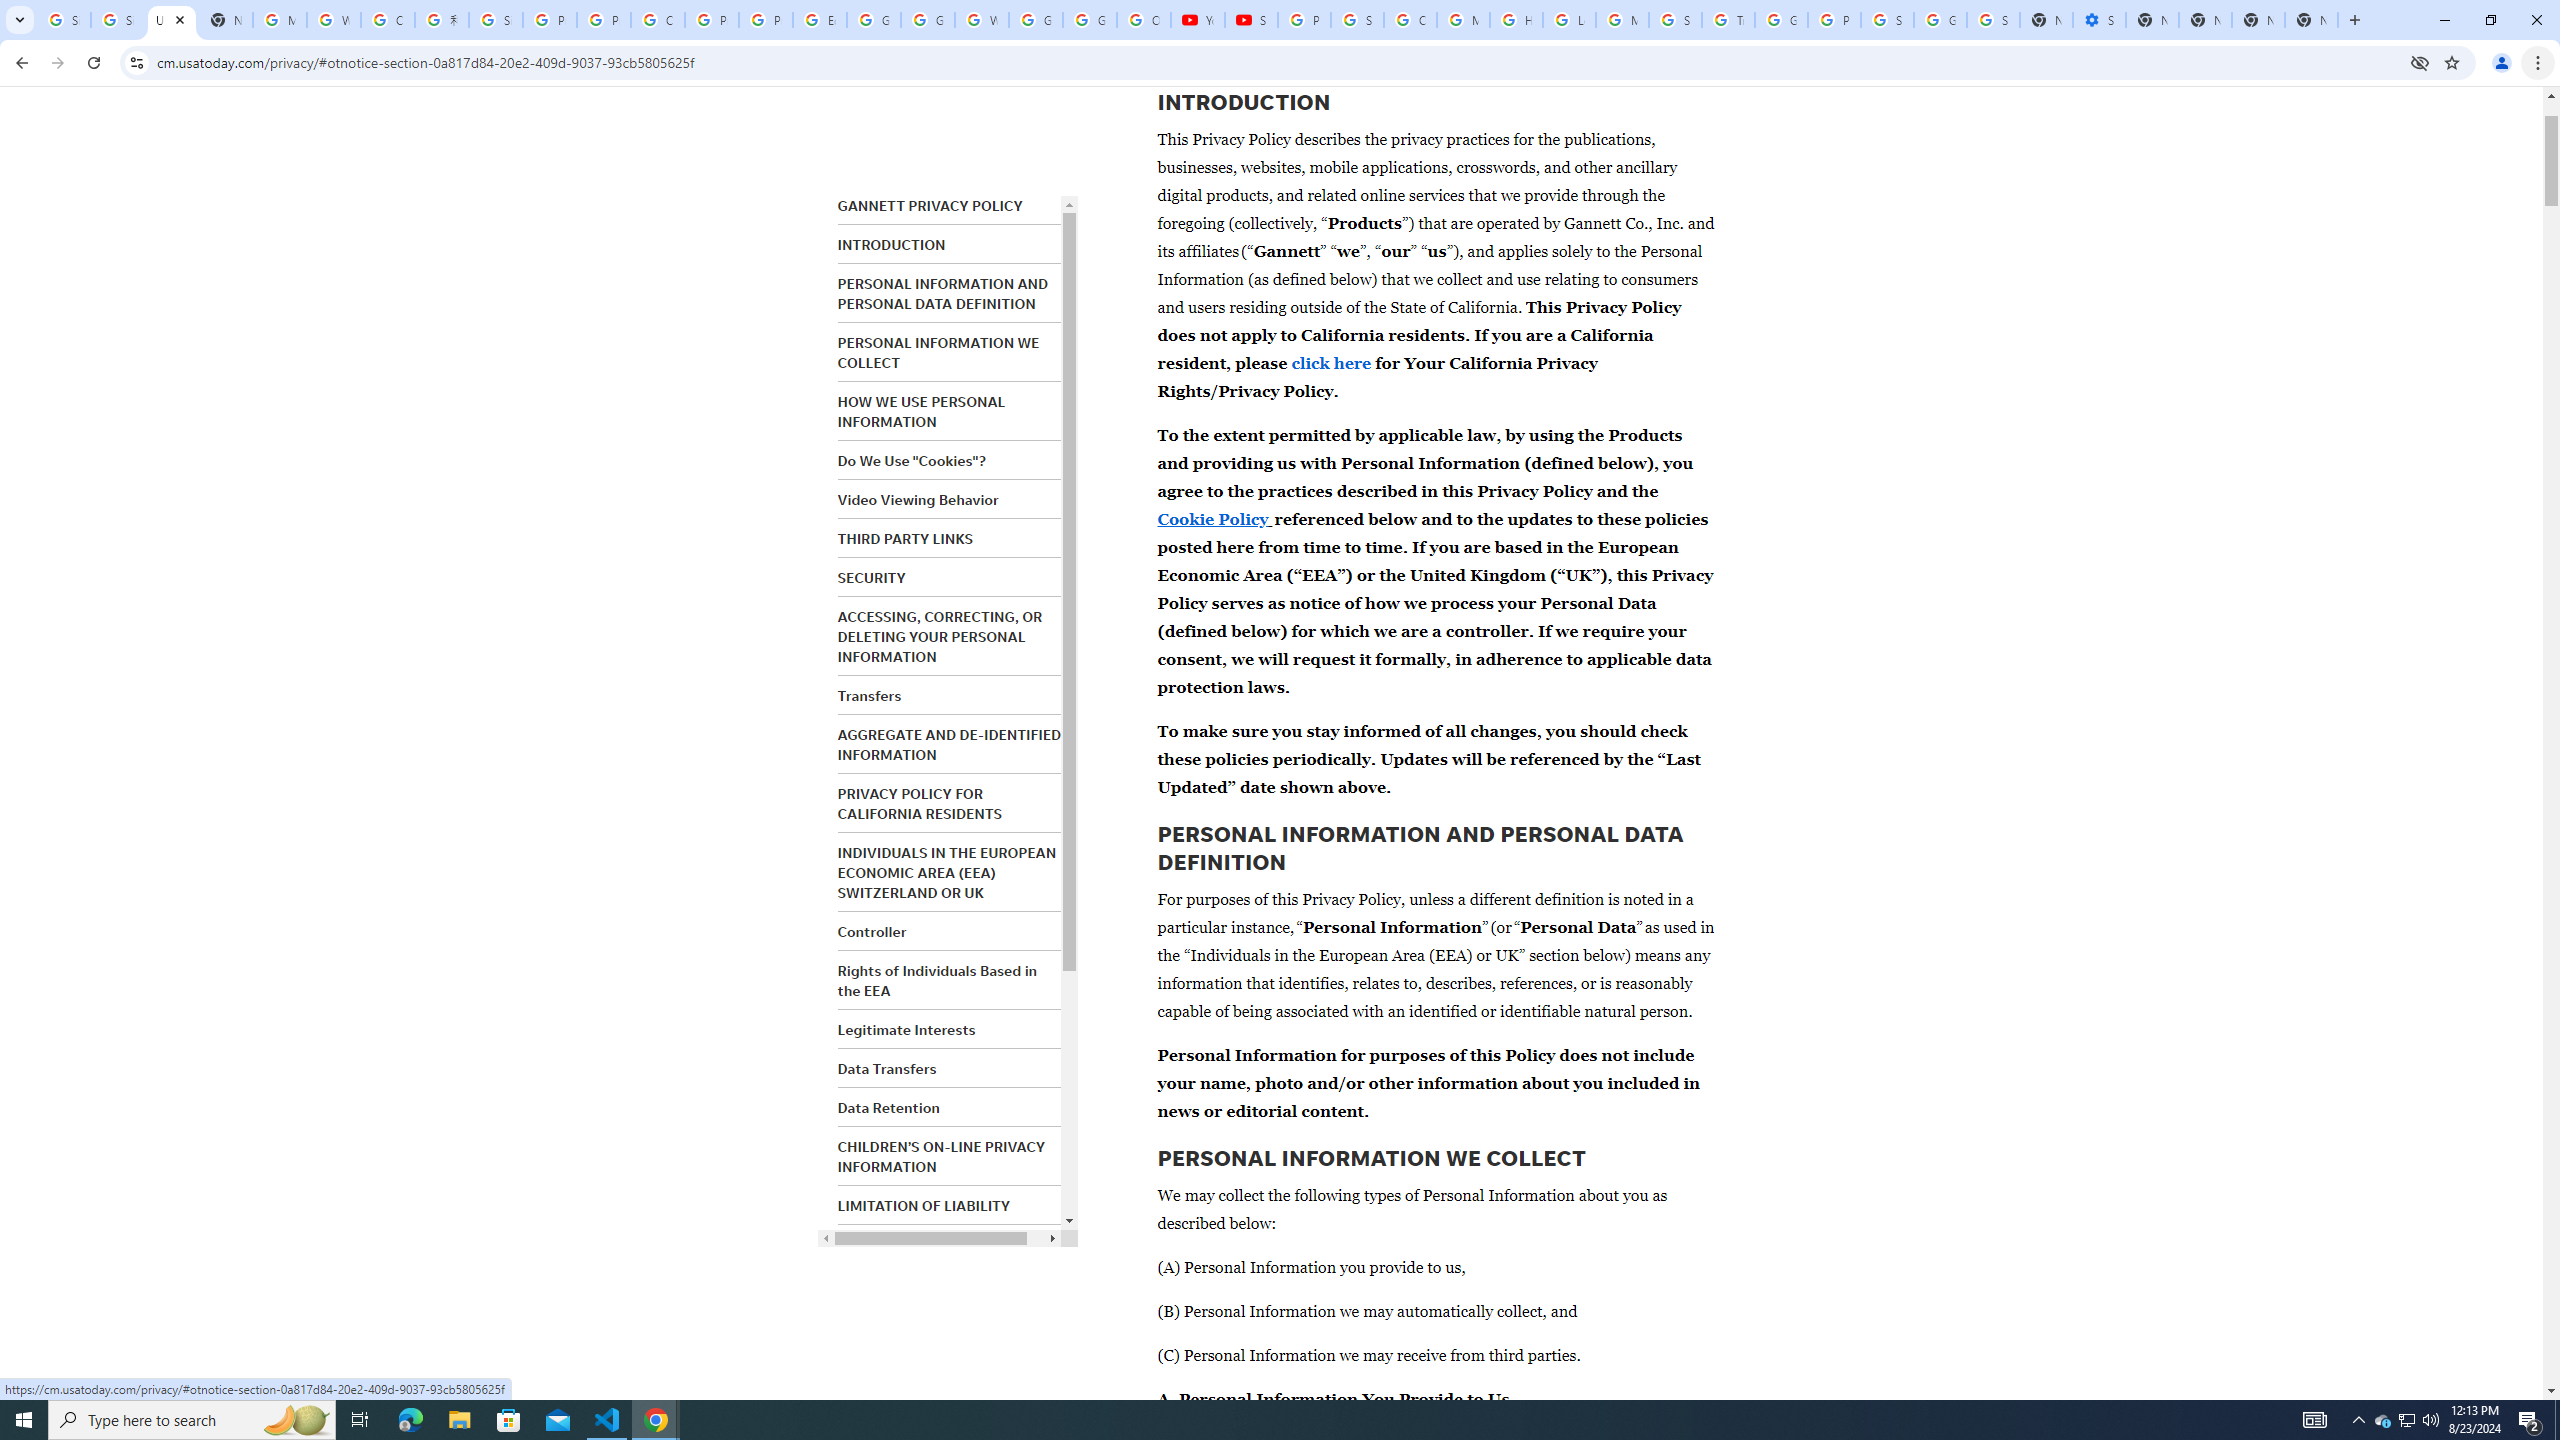  Describe the element at coordinates (1728, 20) in the screenshot. I see `Trusted Information and Content - Google Safety Center` at that location.